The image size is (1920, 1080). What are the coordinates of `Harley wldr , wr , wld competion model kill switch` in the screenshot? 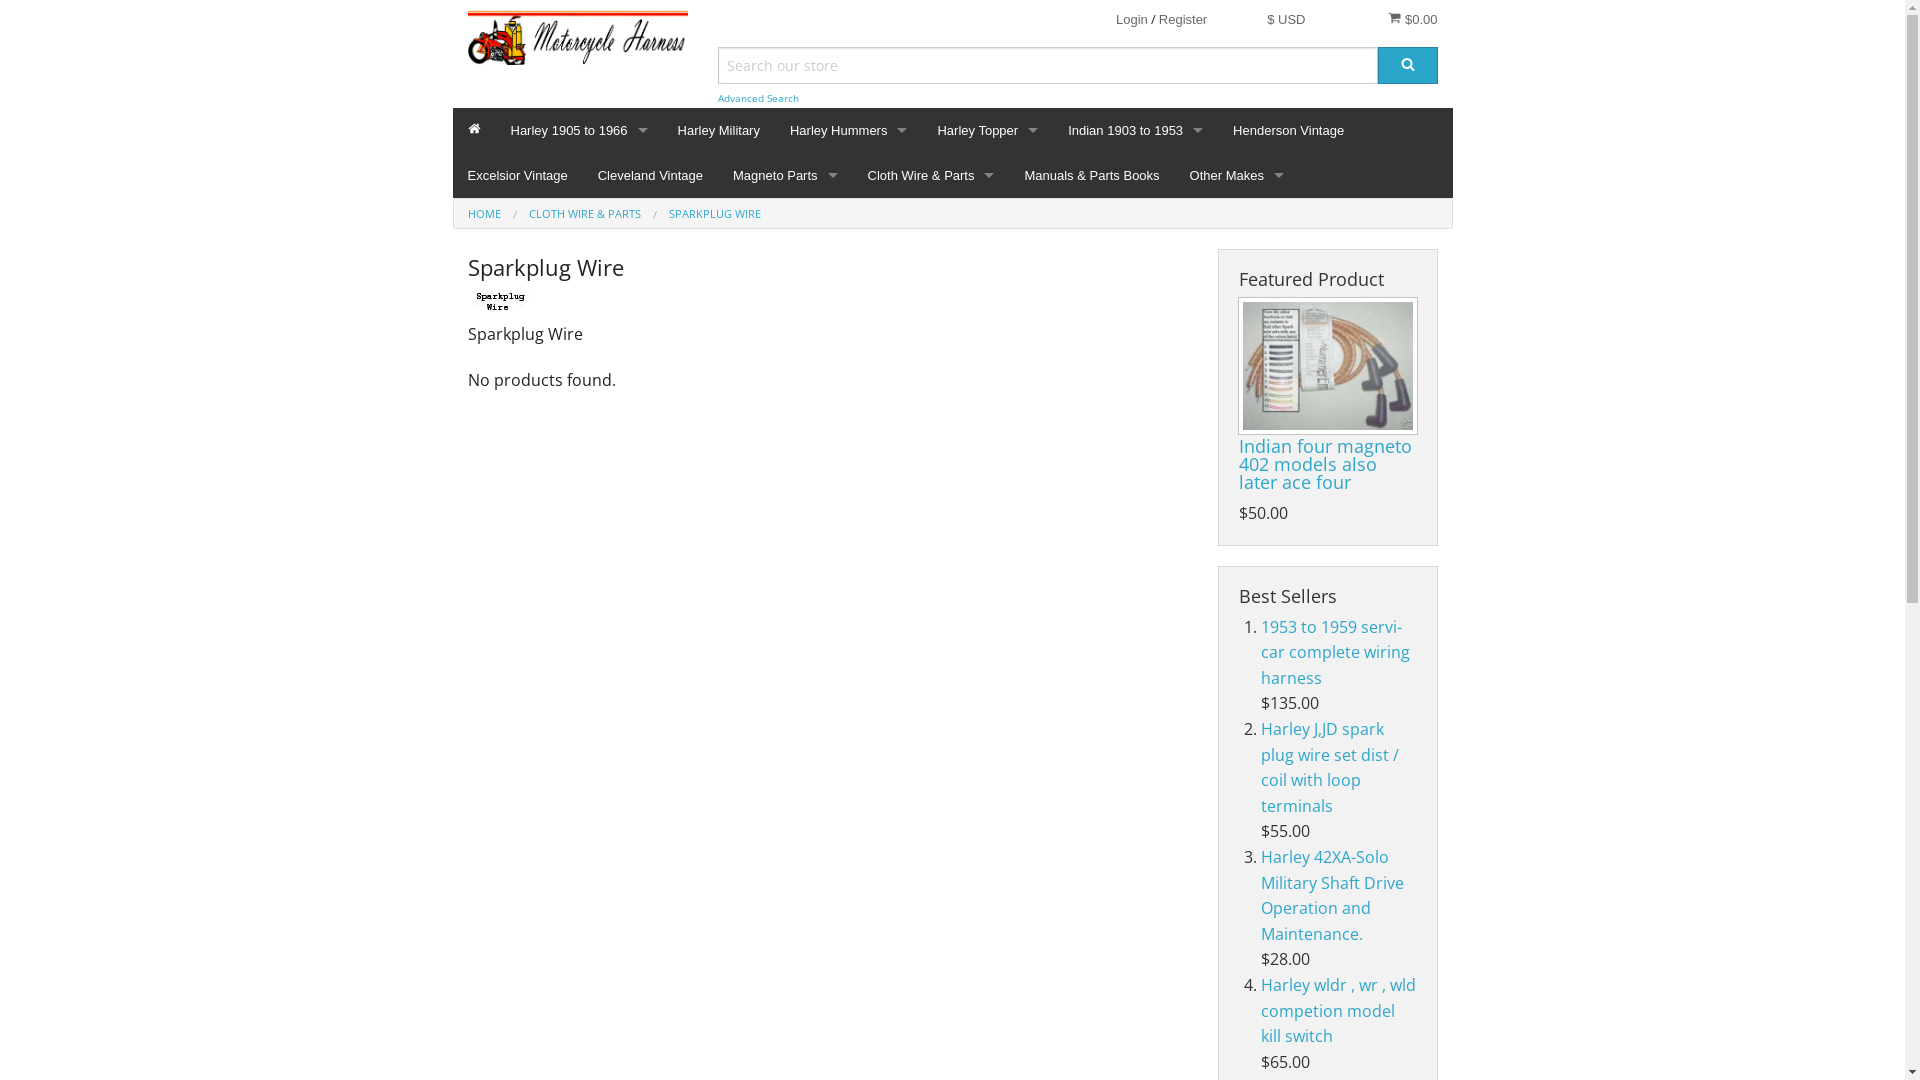 It's located at (1338, 1010).